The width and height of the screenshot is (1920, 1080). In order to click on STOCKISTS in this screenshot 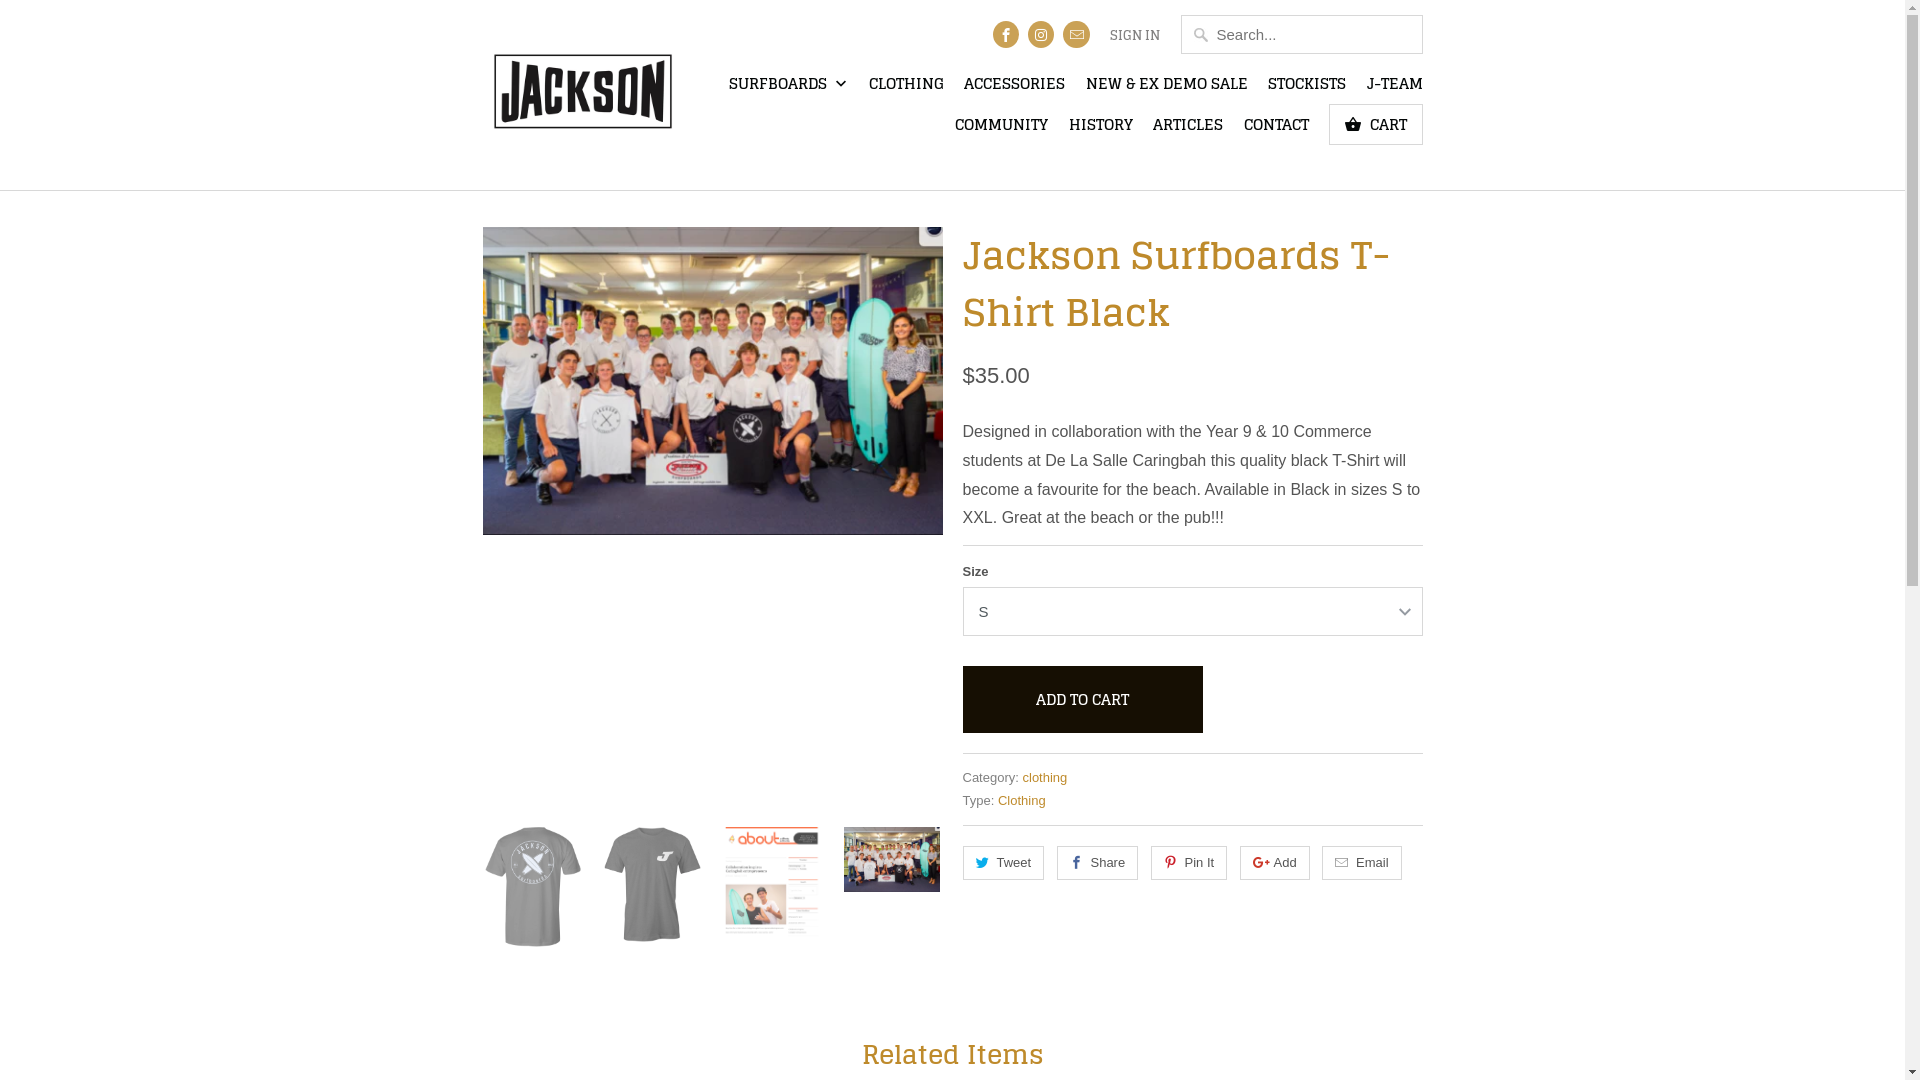, I will do `click(1307, 89)`.